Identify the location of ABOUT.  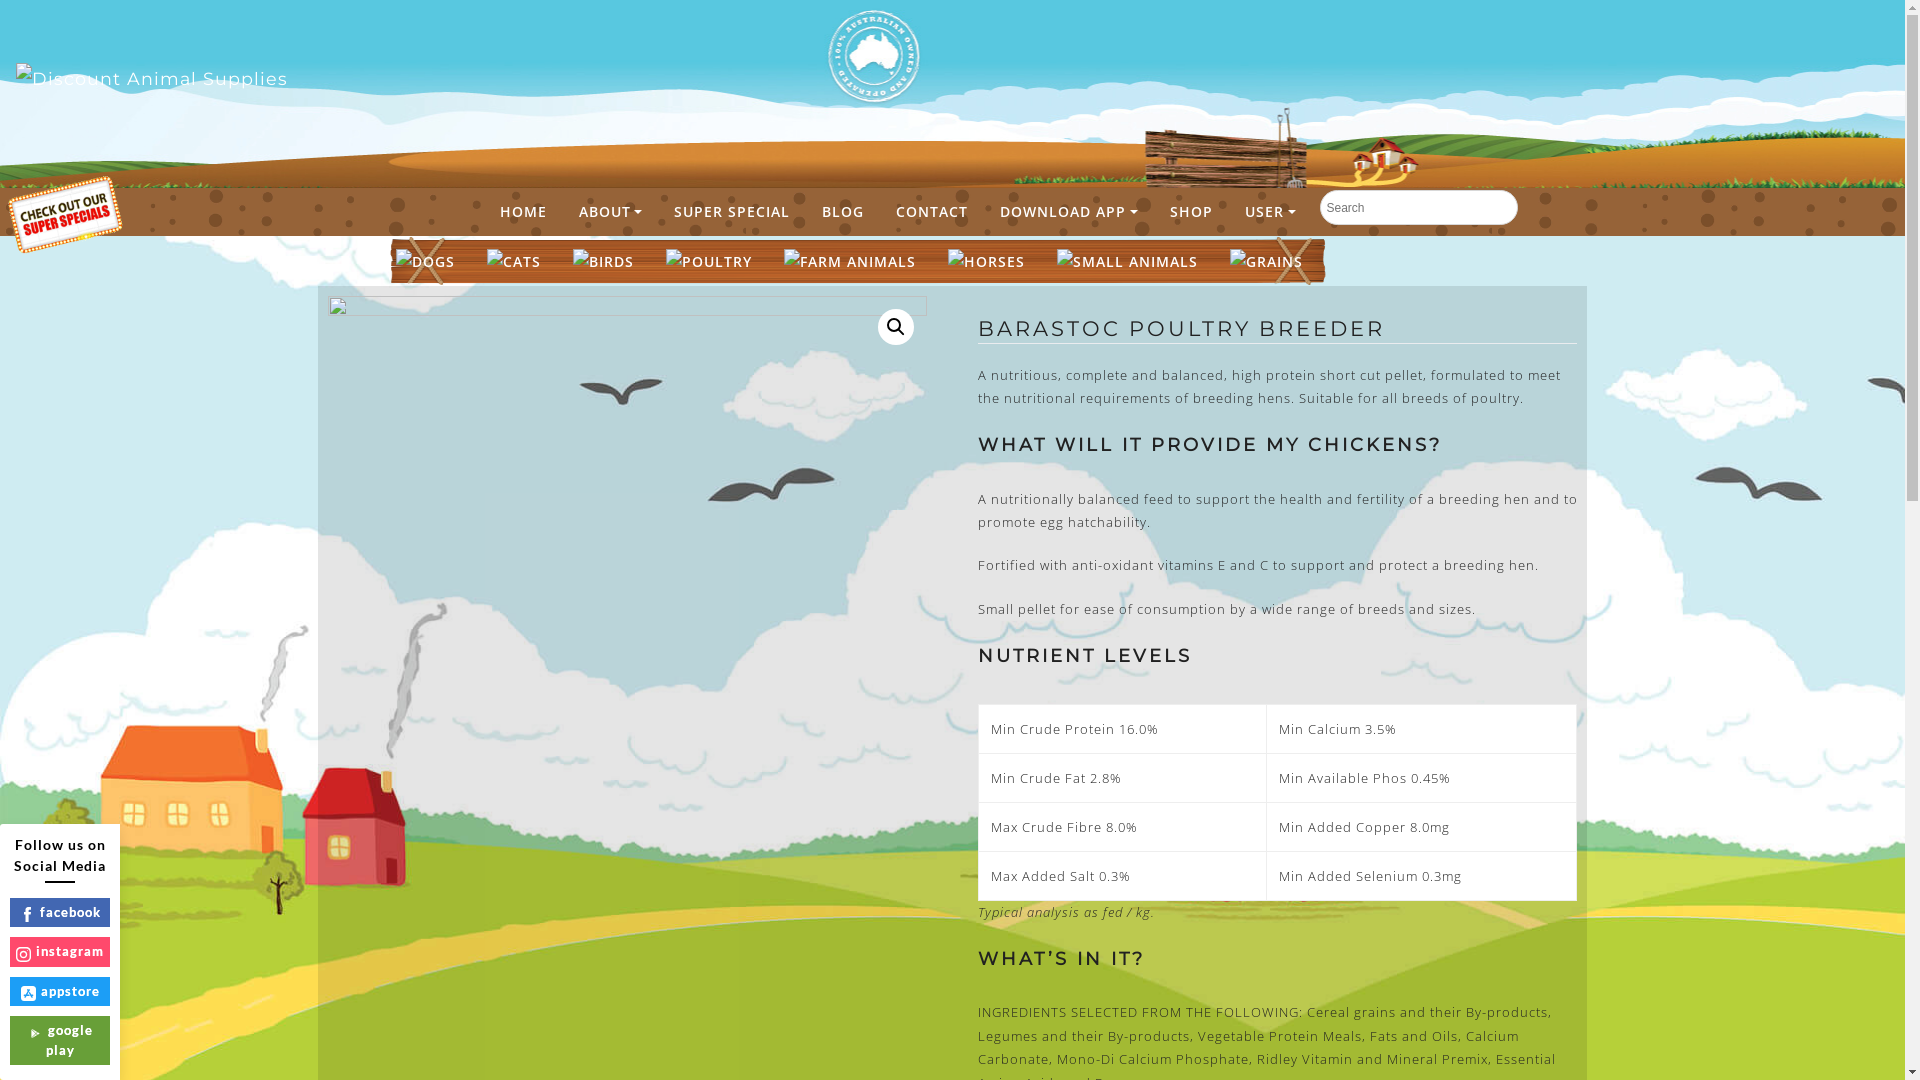
(611, 212).